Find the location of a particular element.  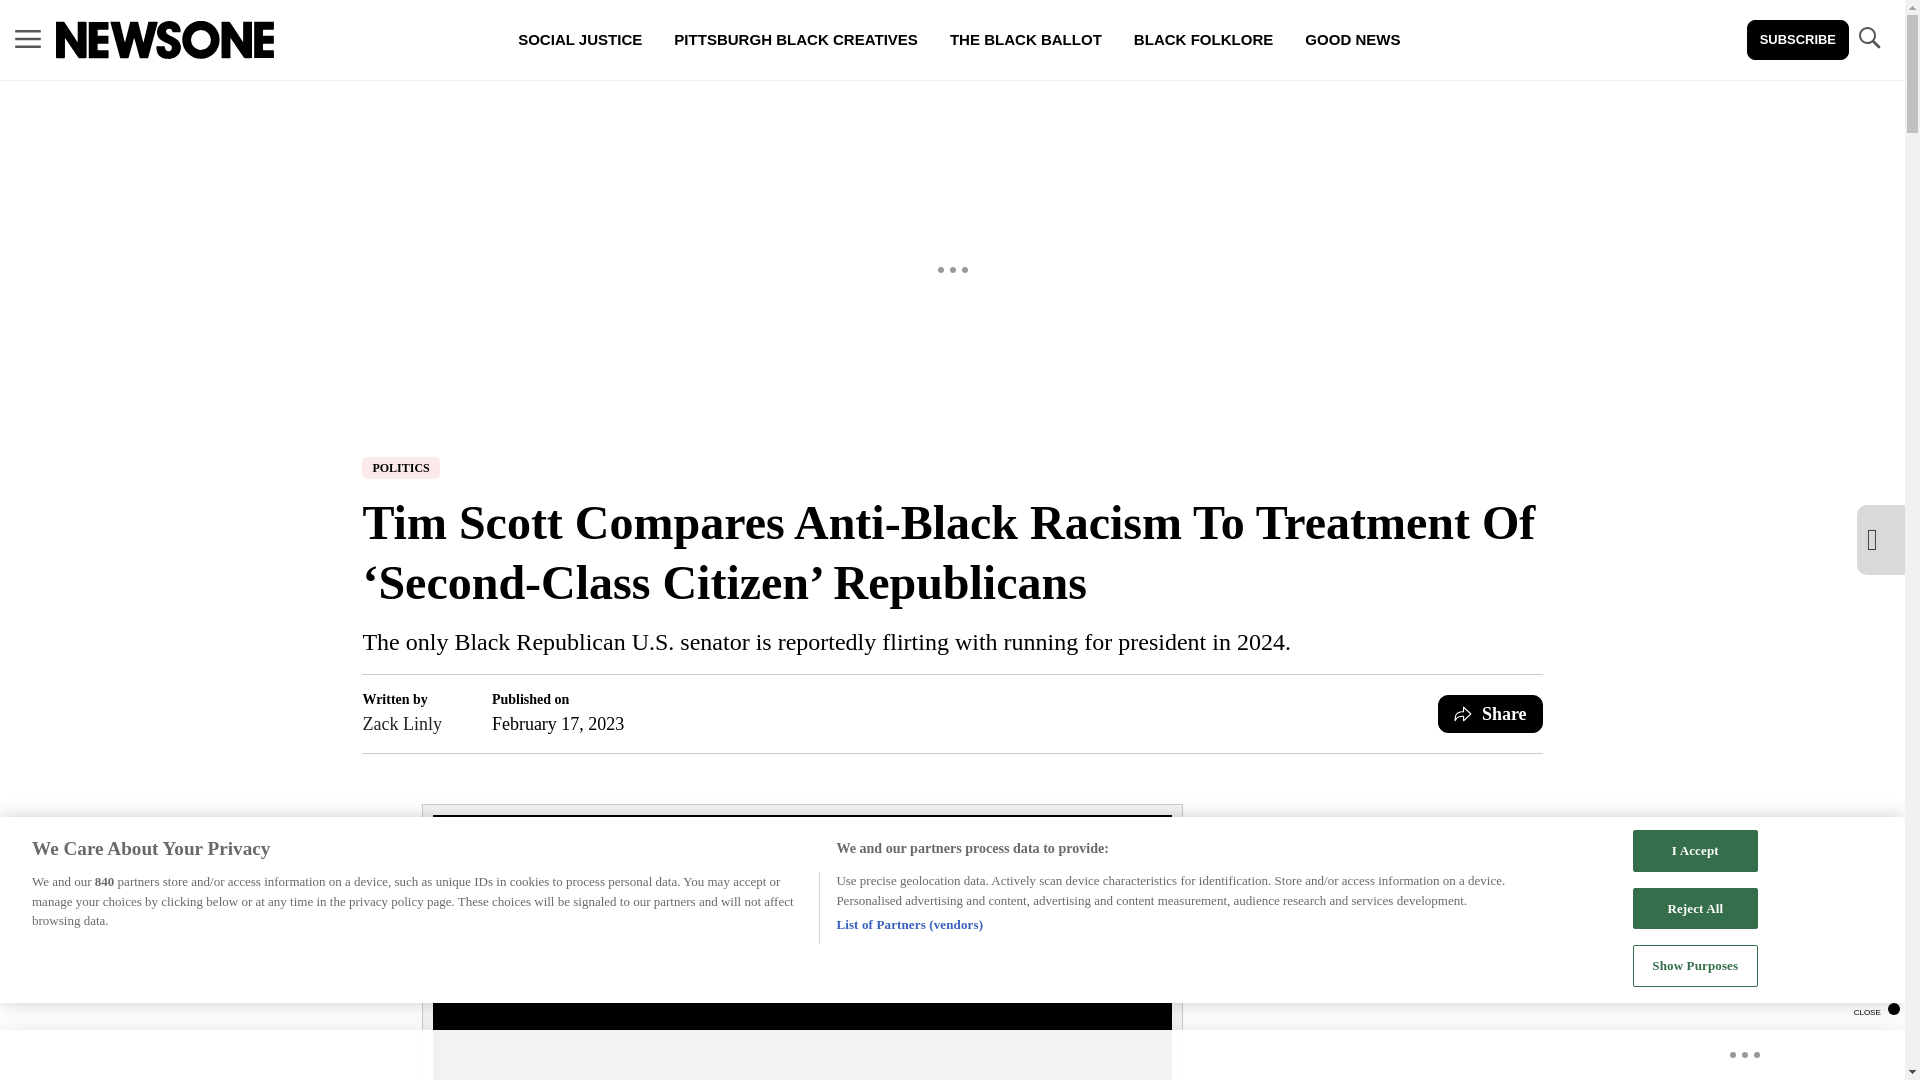

THE BLACK BALLOT is located at coordinates (1025, 40).